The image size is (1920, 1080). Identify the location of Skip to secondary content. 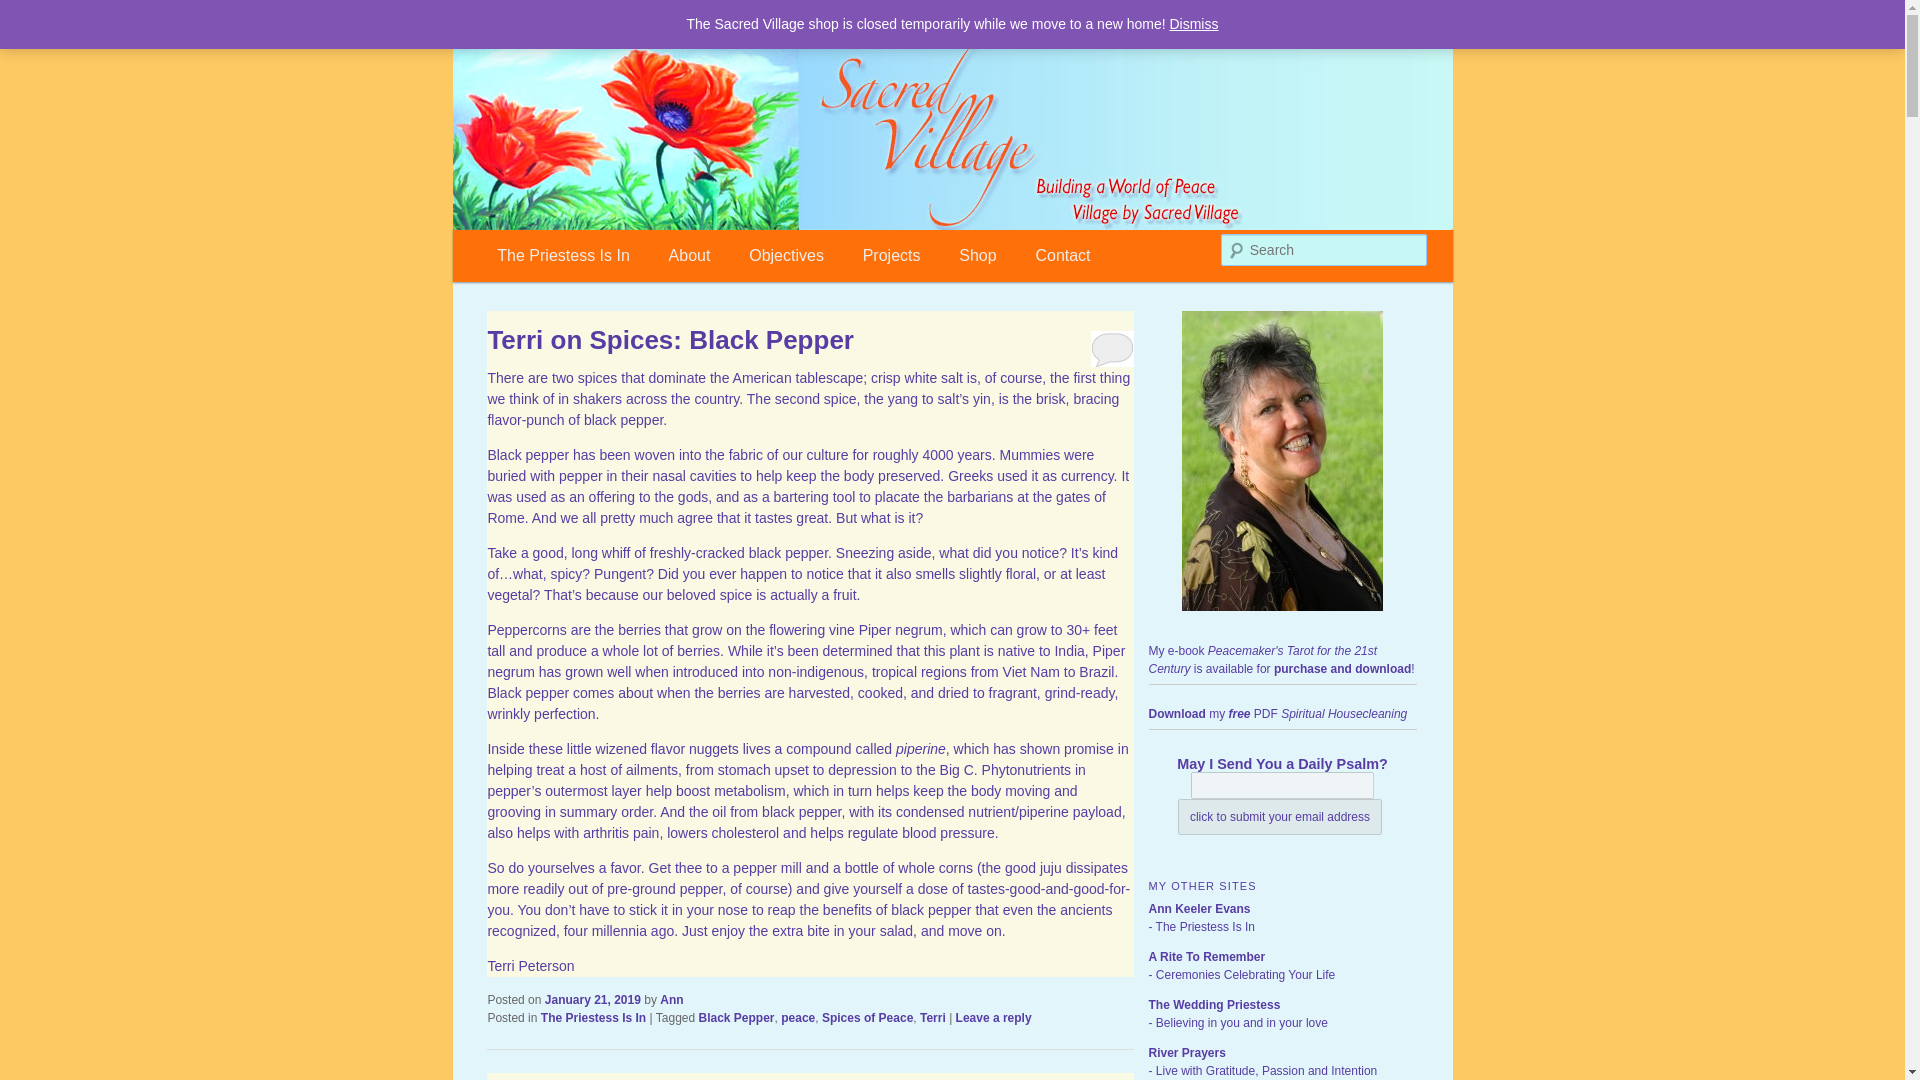
(585, 252).